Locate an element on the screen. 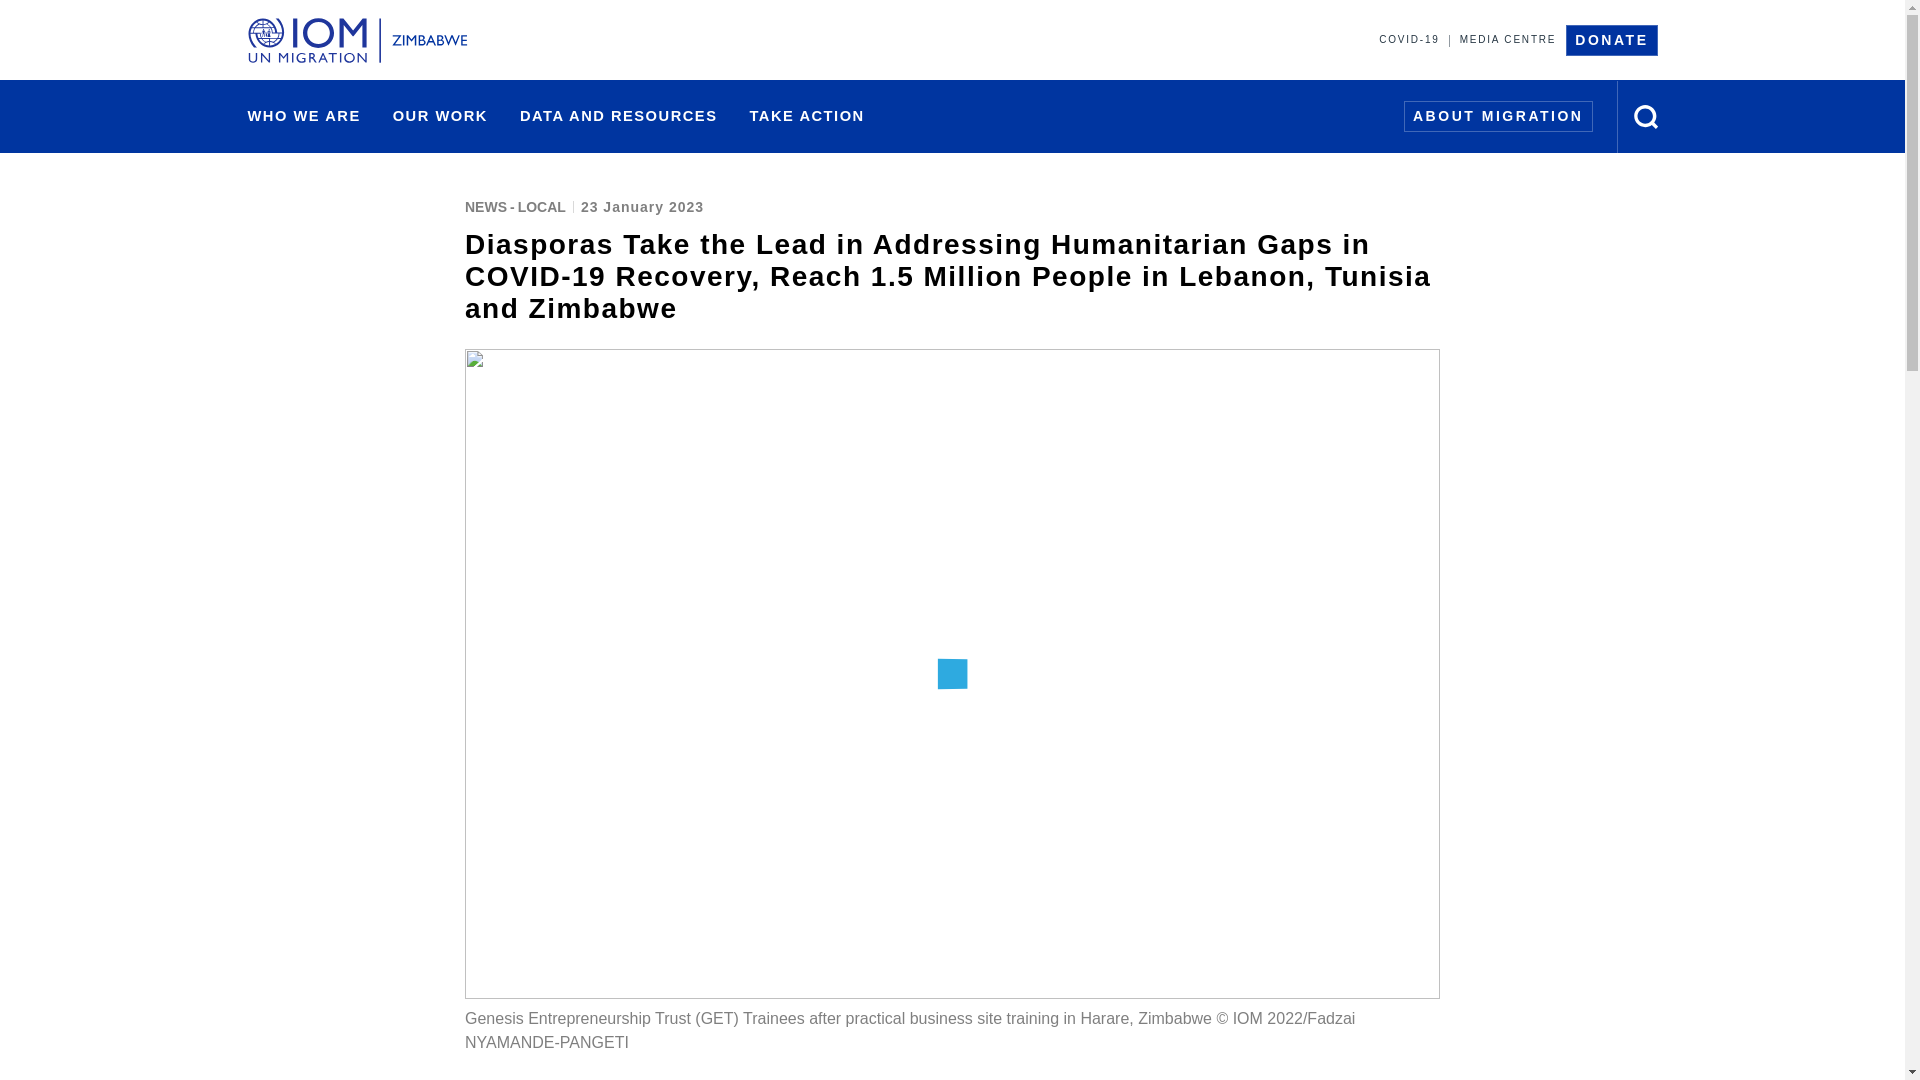  MEDIA CENTRE is located at coordinates (1508, 40).